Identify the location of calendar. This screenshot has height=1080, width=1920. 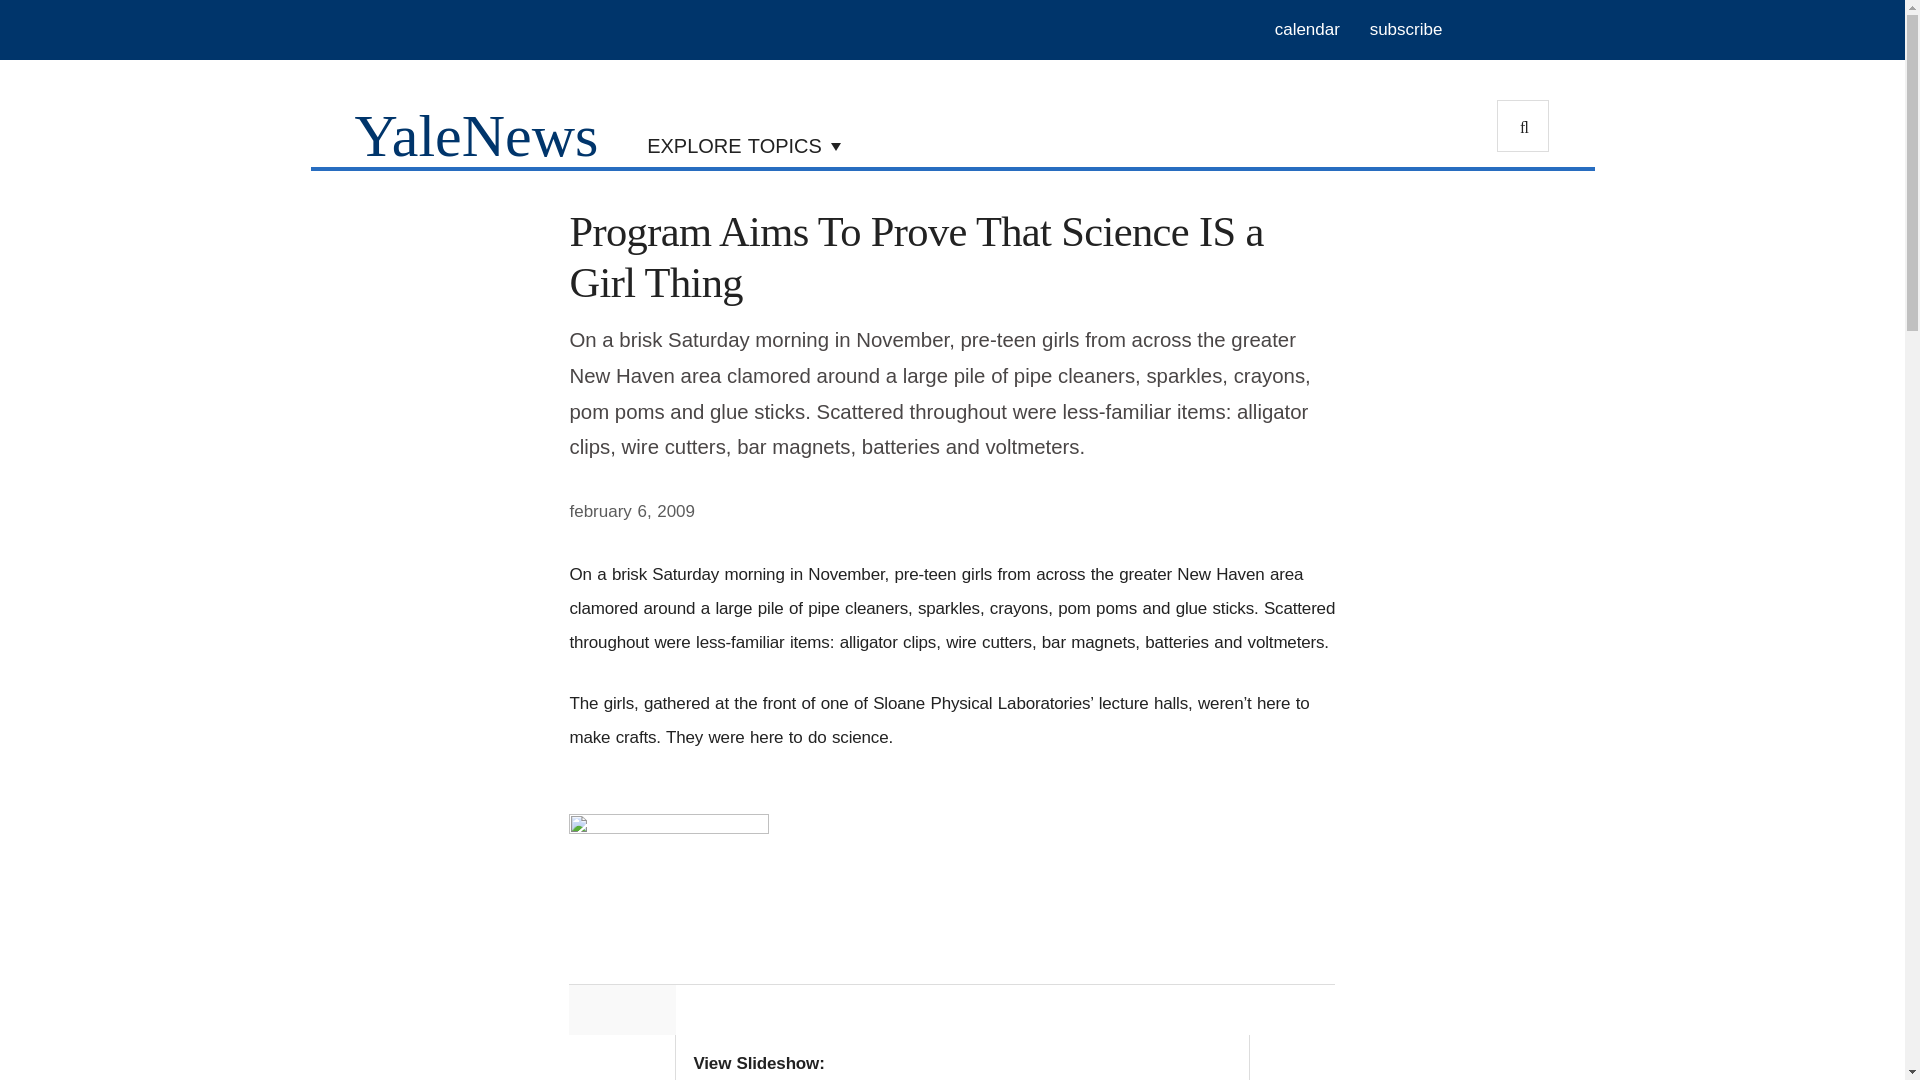
(1307, 30).